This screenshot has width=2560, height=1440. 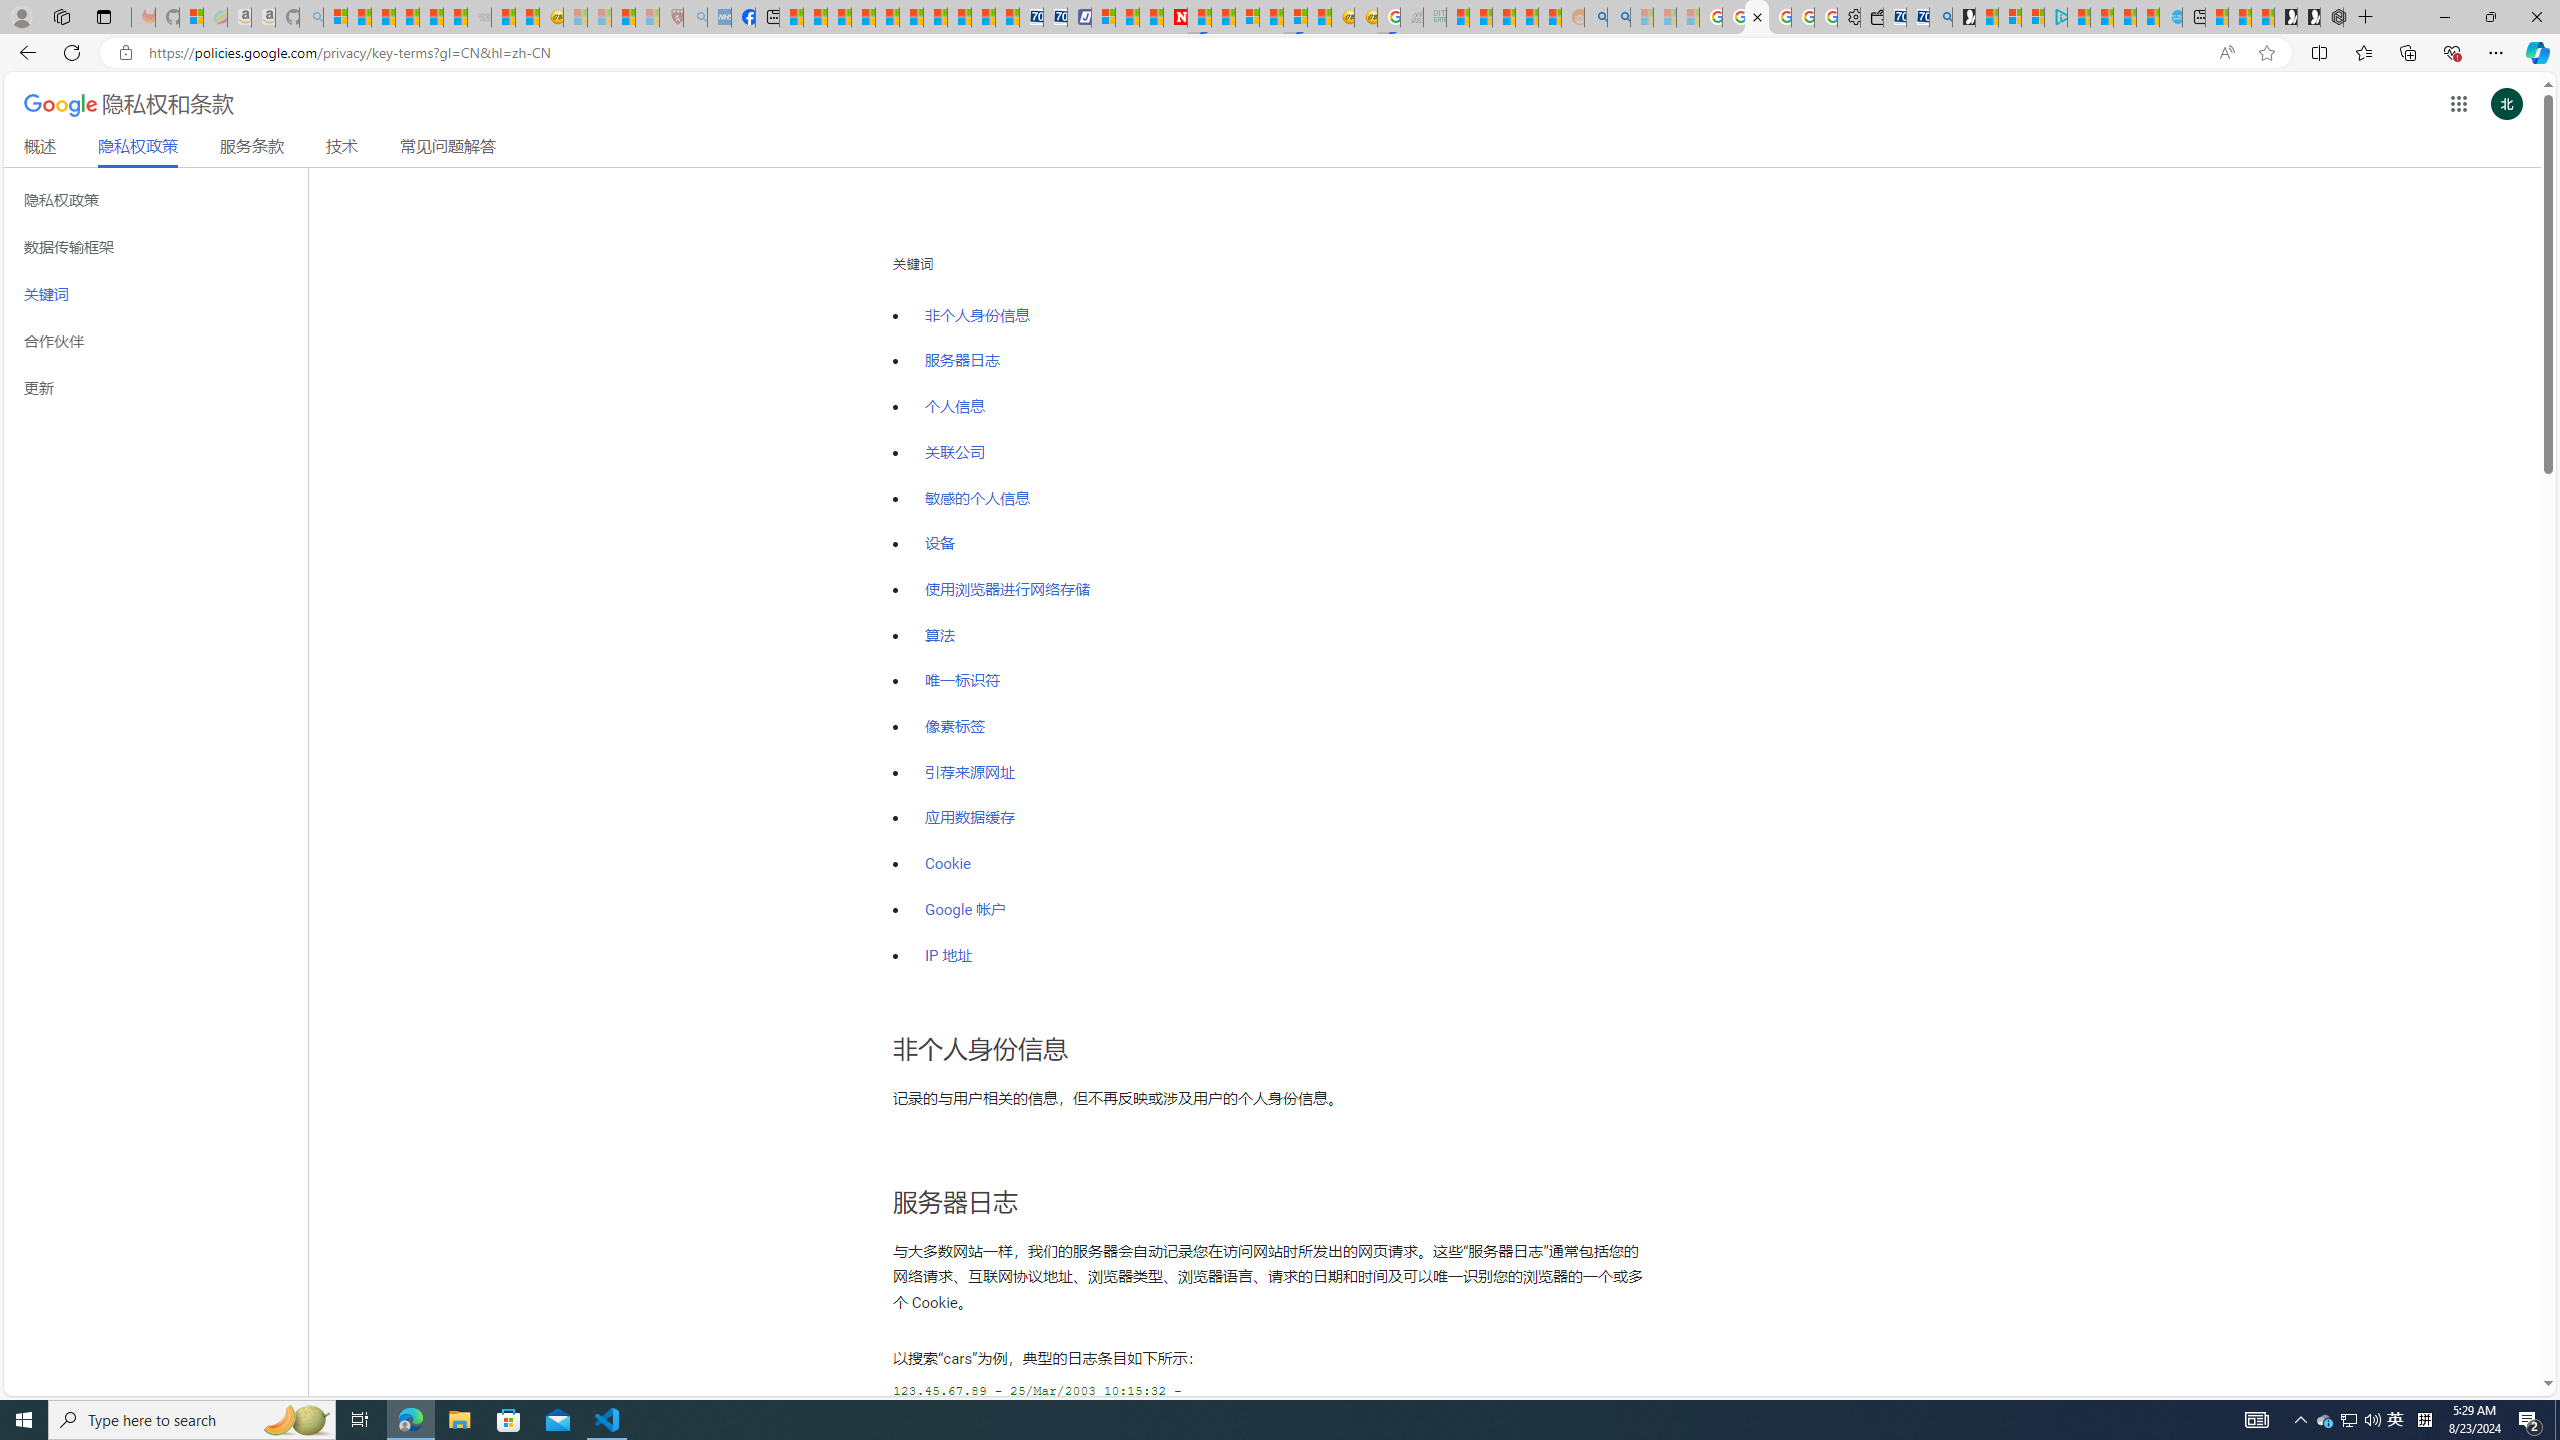 What do you see at coordinates (432, 17) in the screenshot?
I see `New Report Confirms 2023 Was Record Hot | Watch` at bounding box center [432, 17].